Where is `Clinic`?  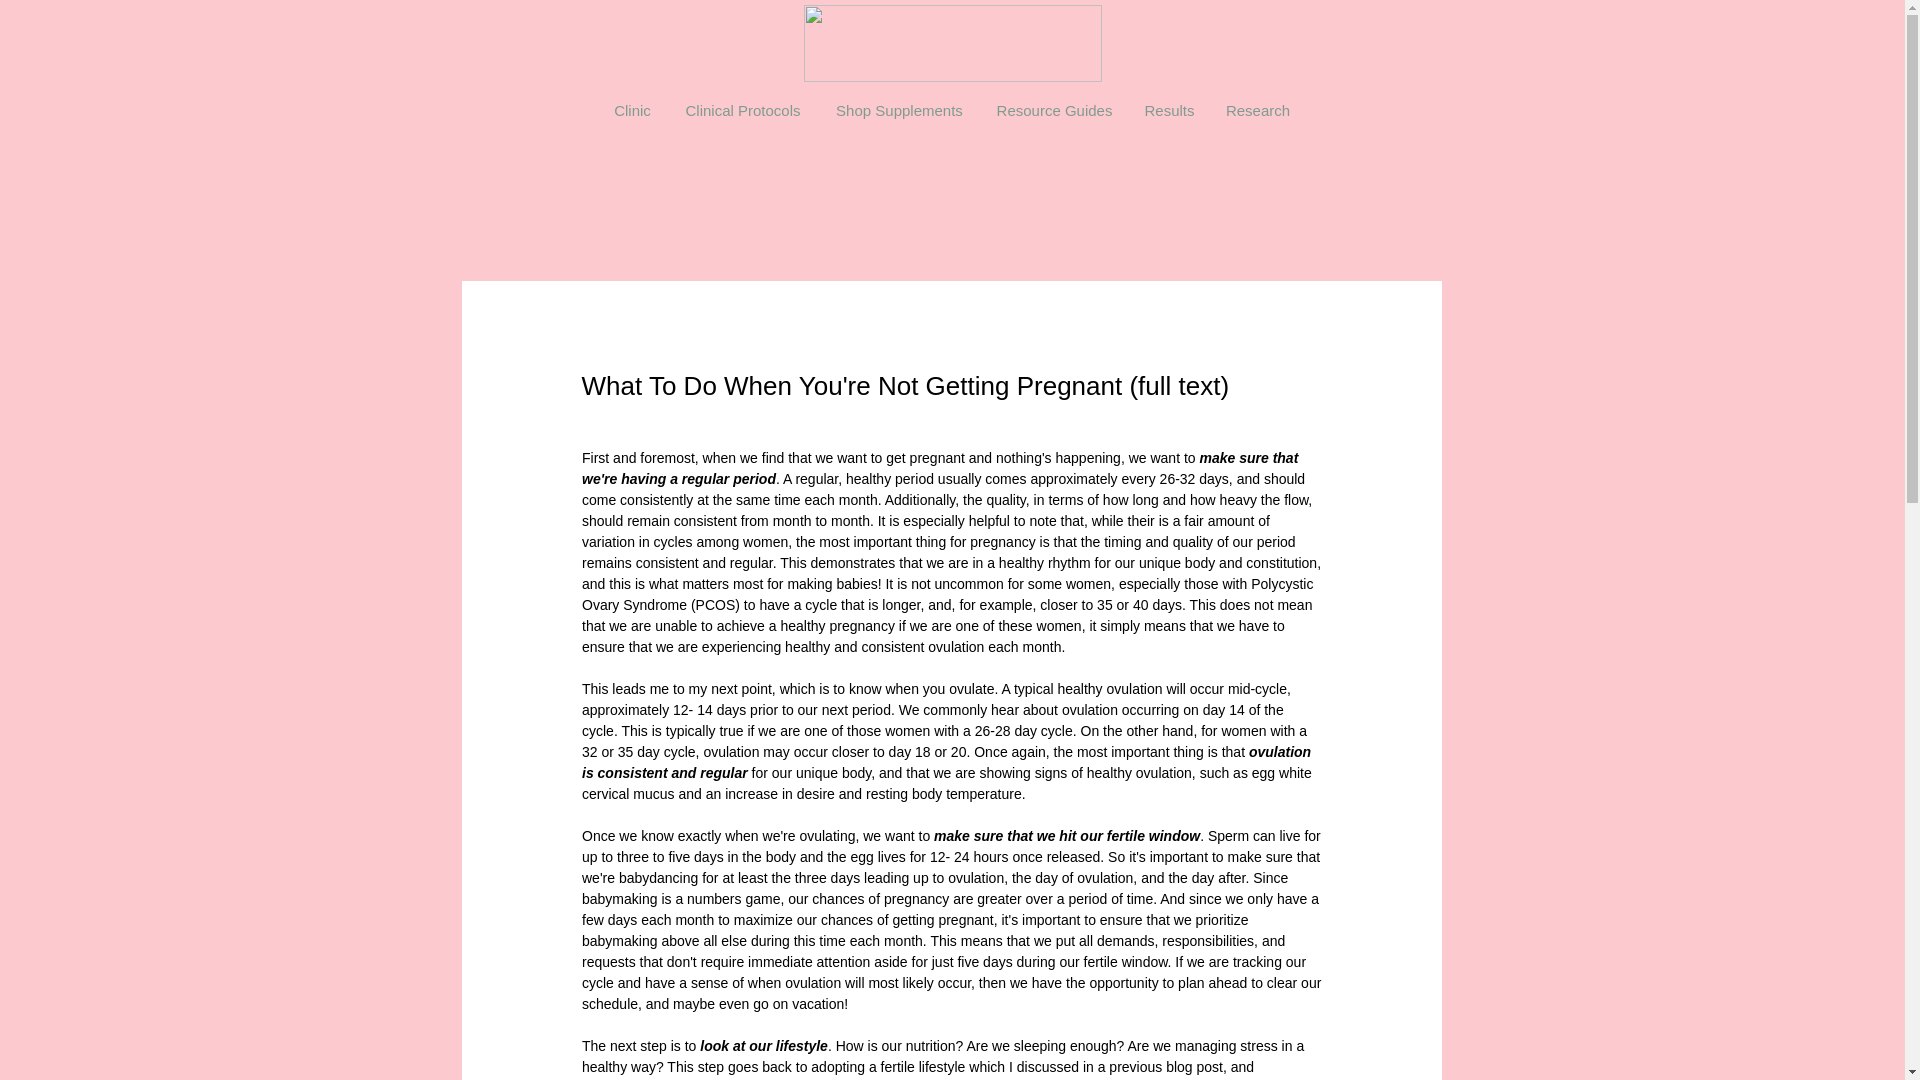
Clinic is located at coordinates (632, 111).